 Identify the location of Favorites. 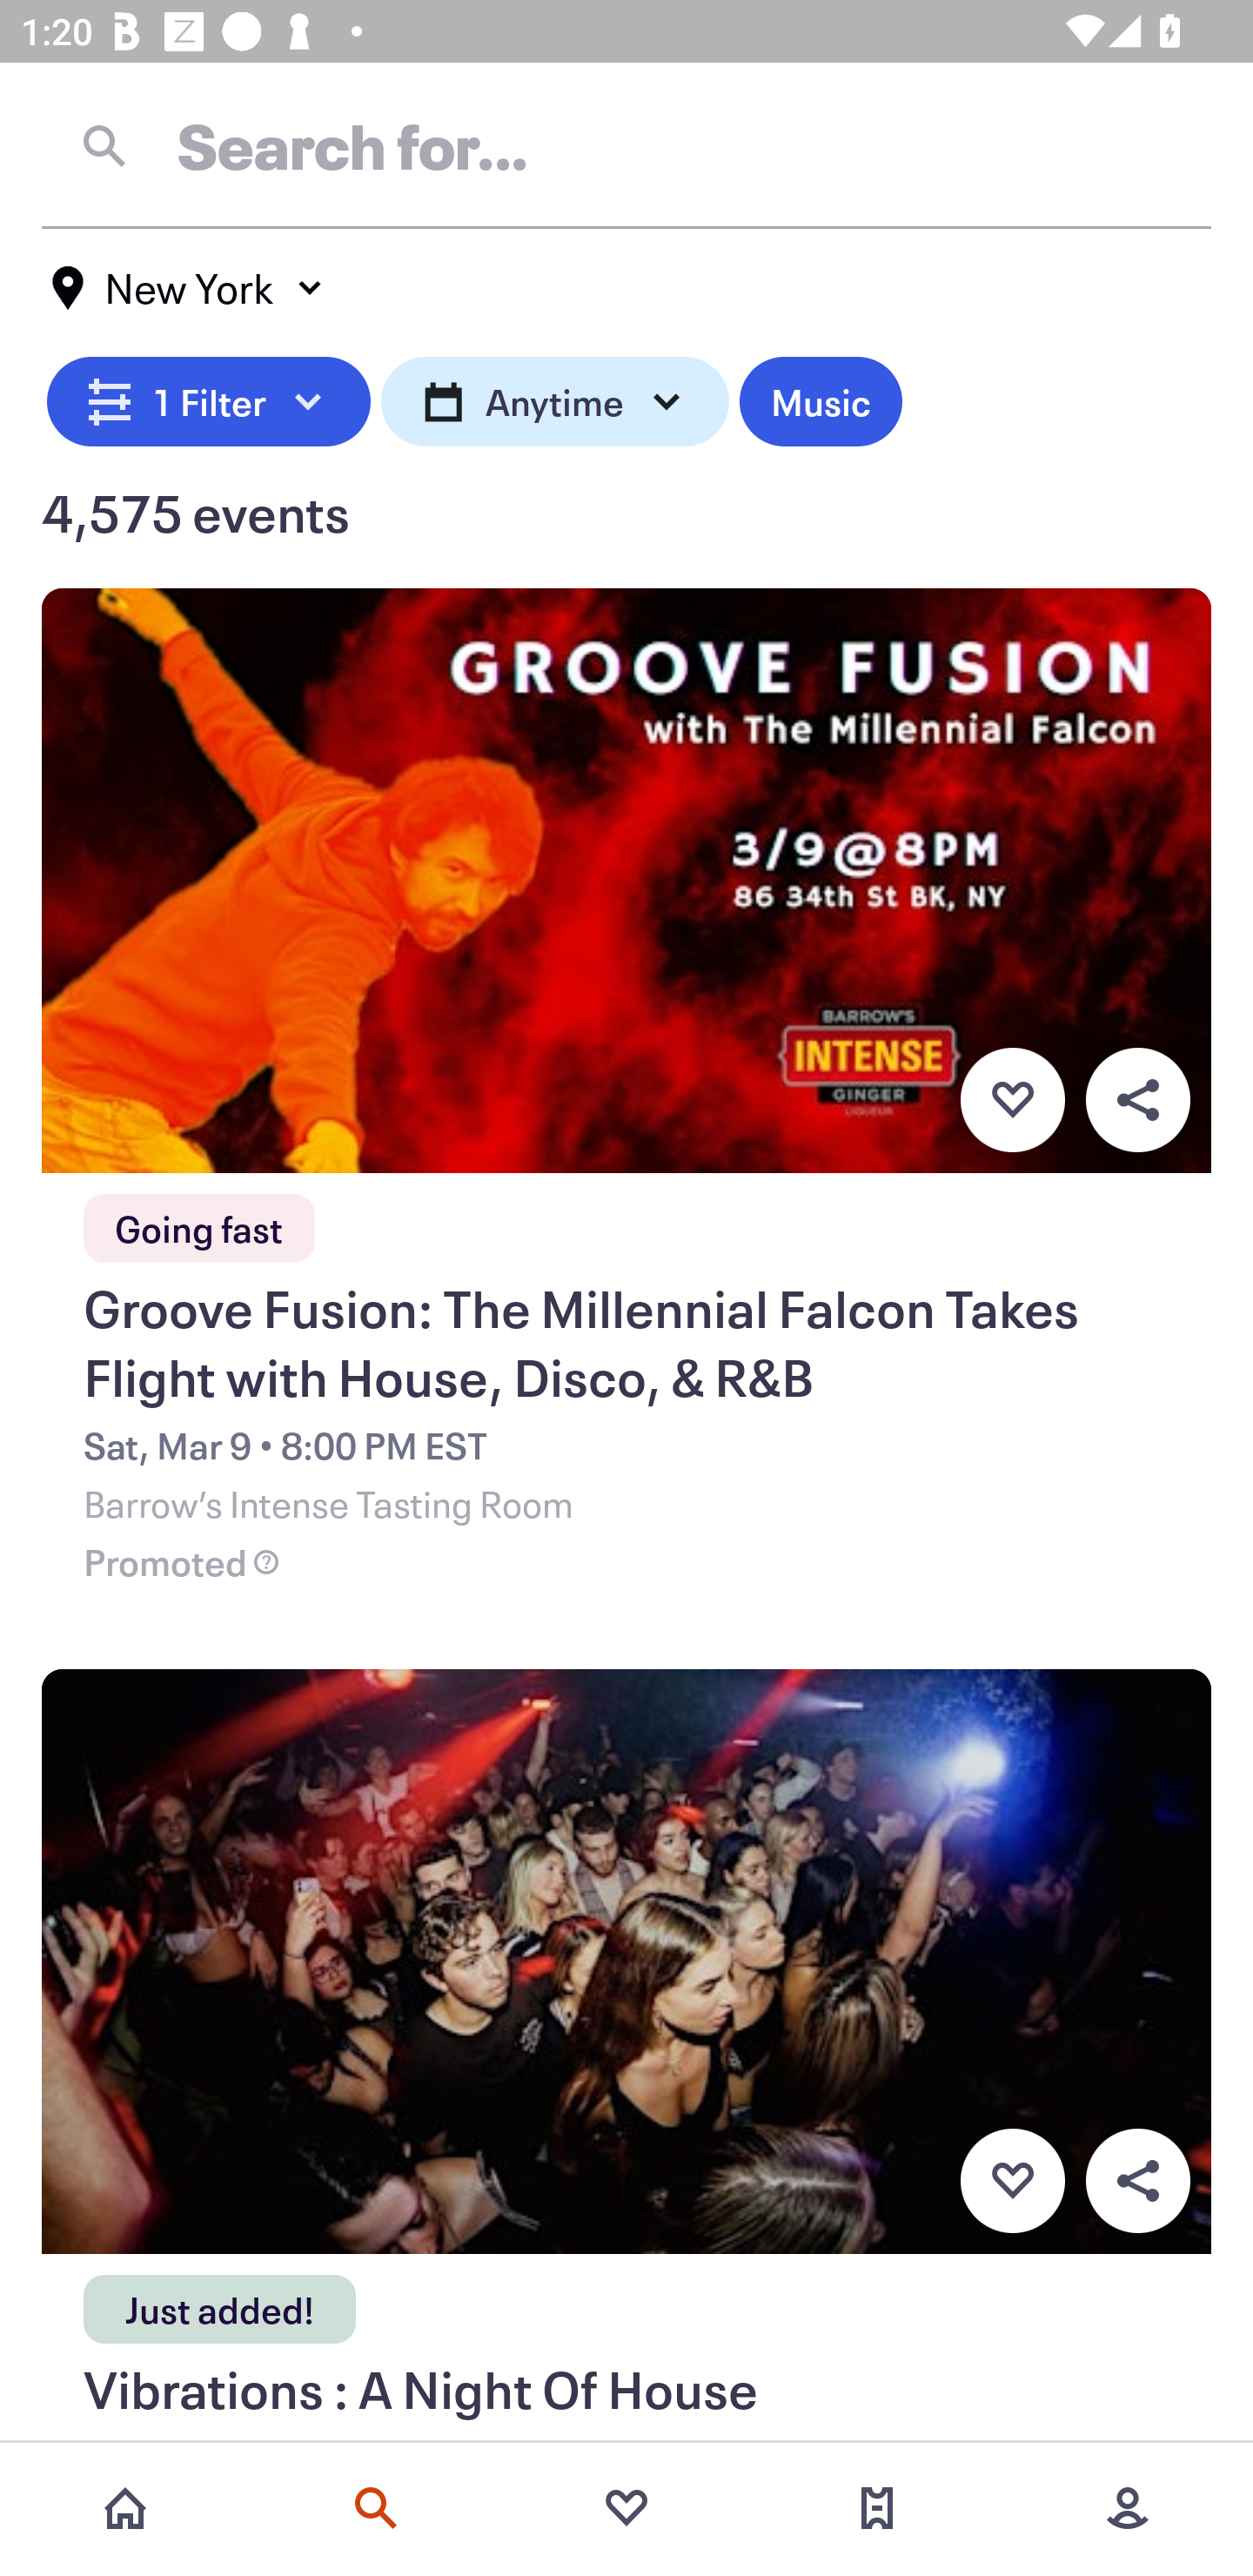
(626, 2508).